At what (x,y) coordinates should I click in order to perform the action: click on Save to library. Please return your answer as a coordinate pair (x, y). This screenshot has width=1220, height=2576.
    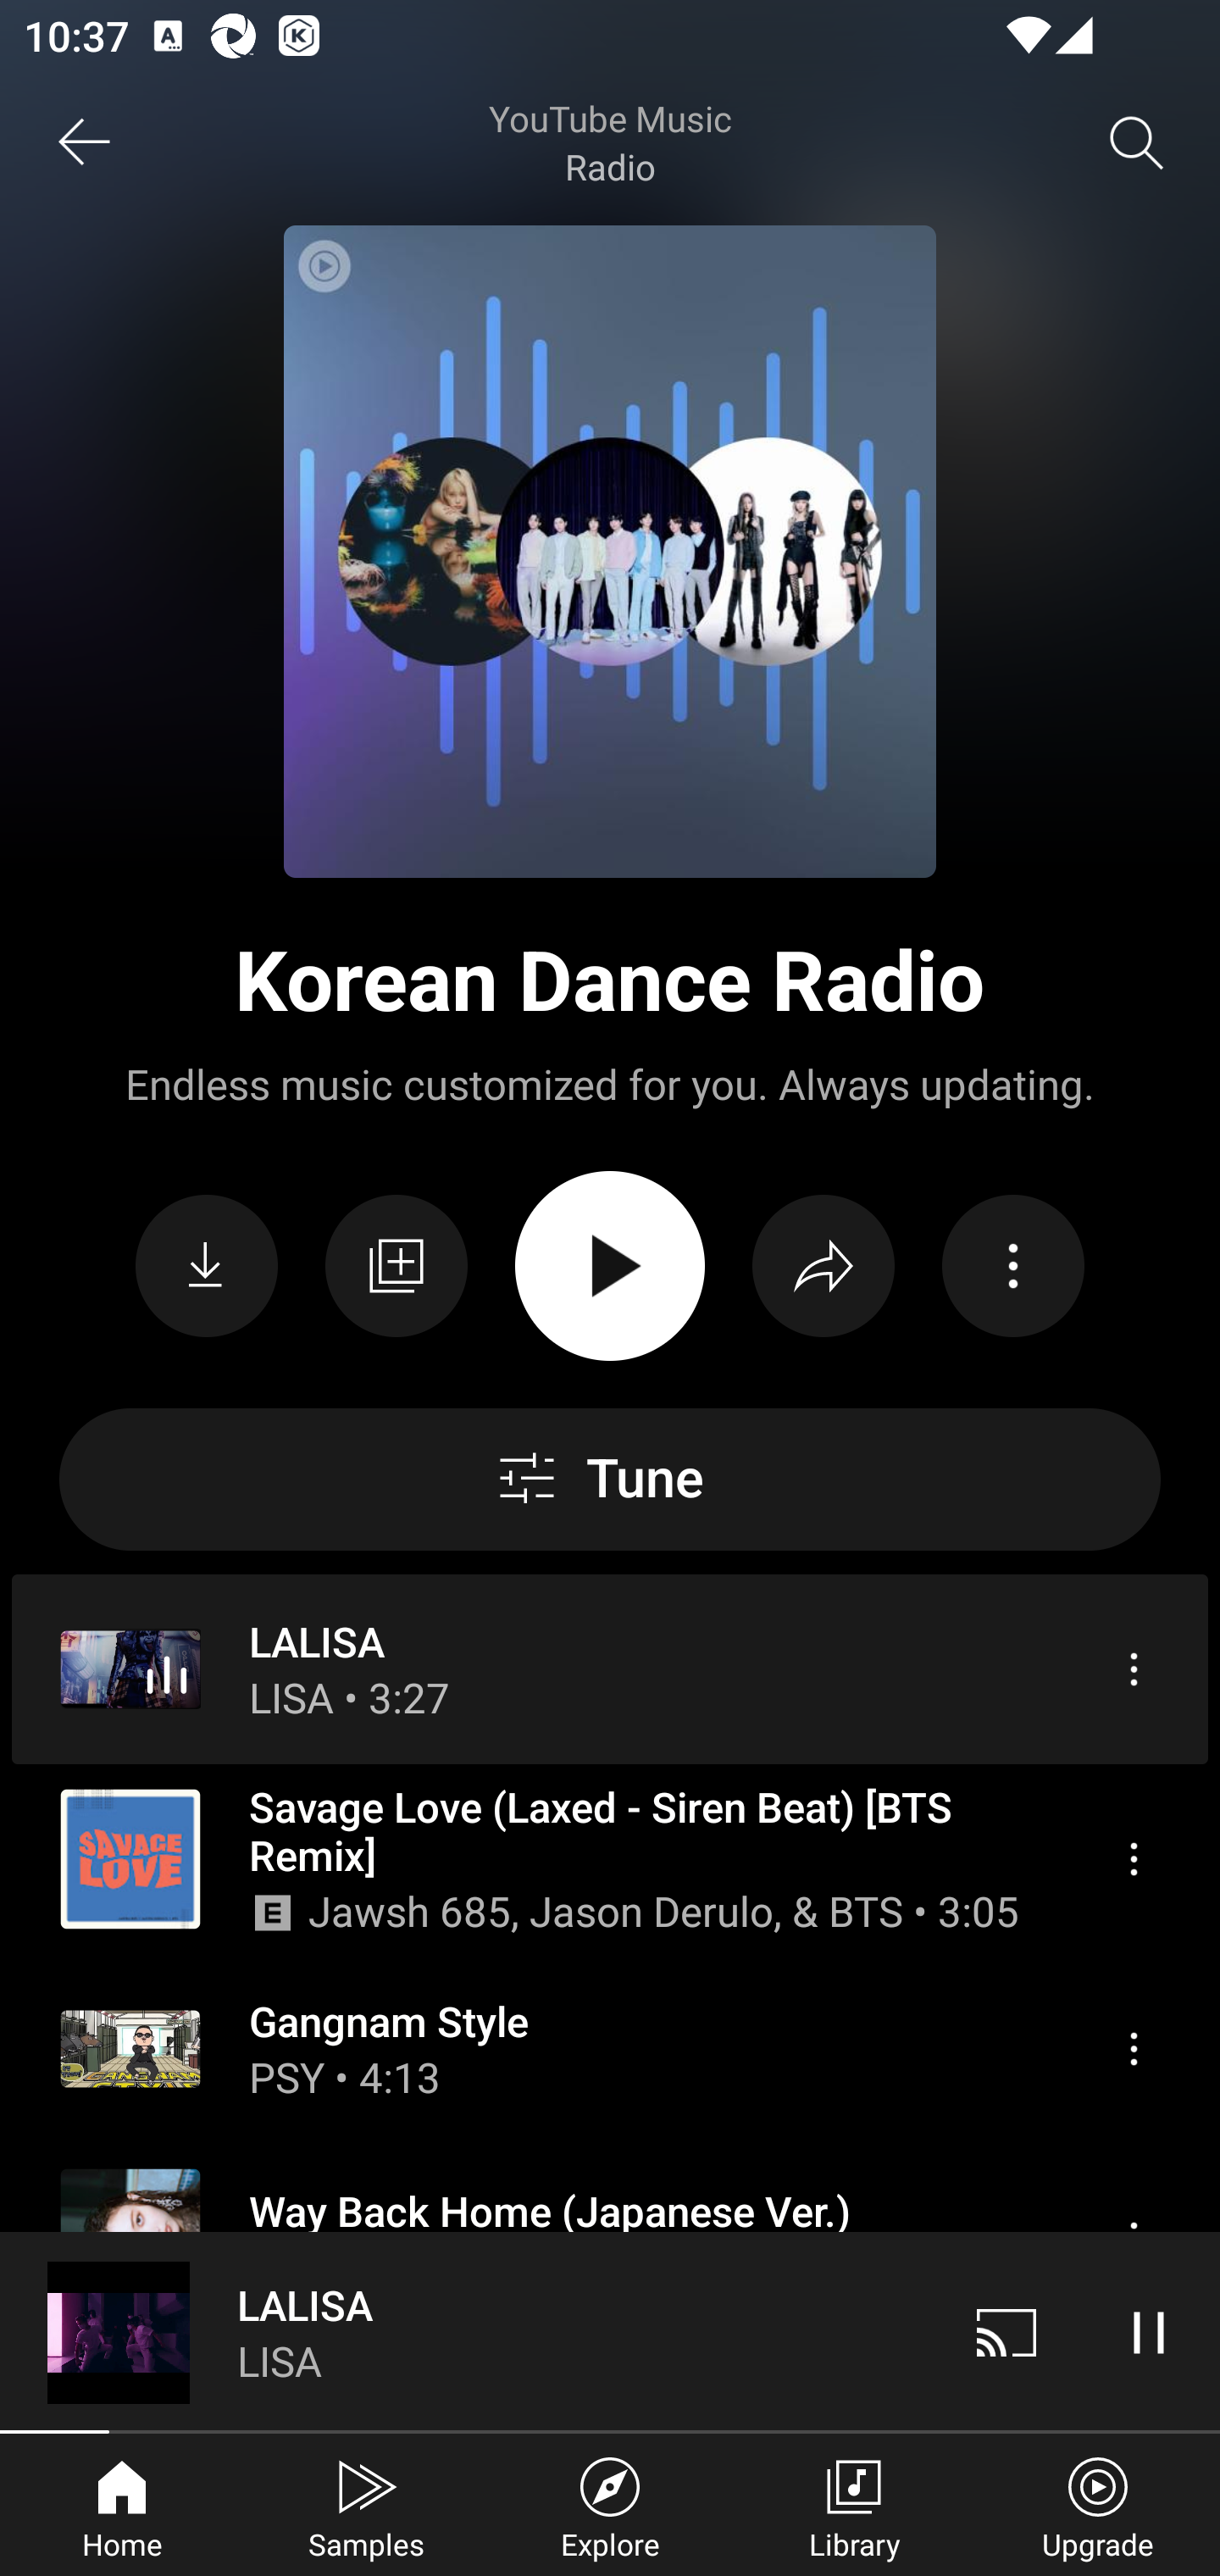
    Looking at the image, I should click on (396, 1266).